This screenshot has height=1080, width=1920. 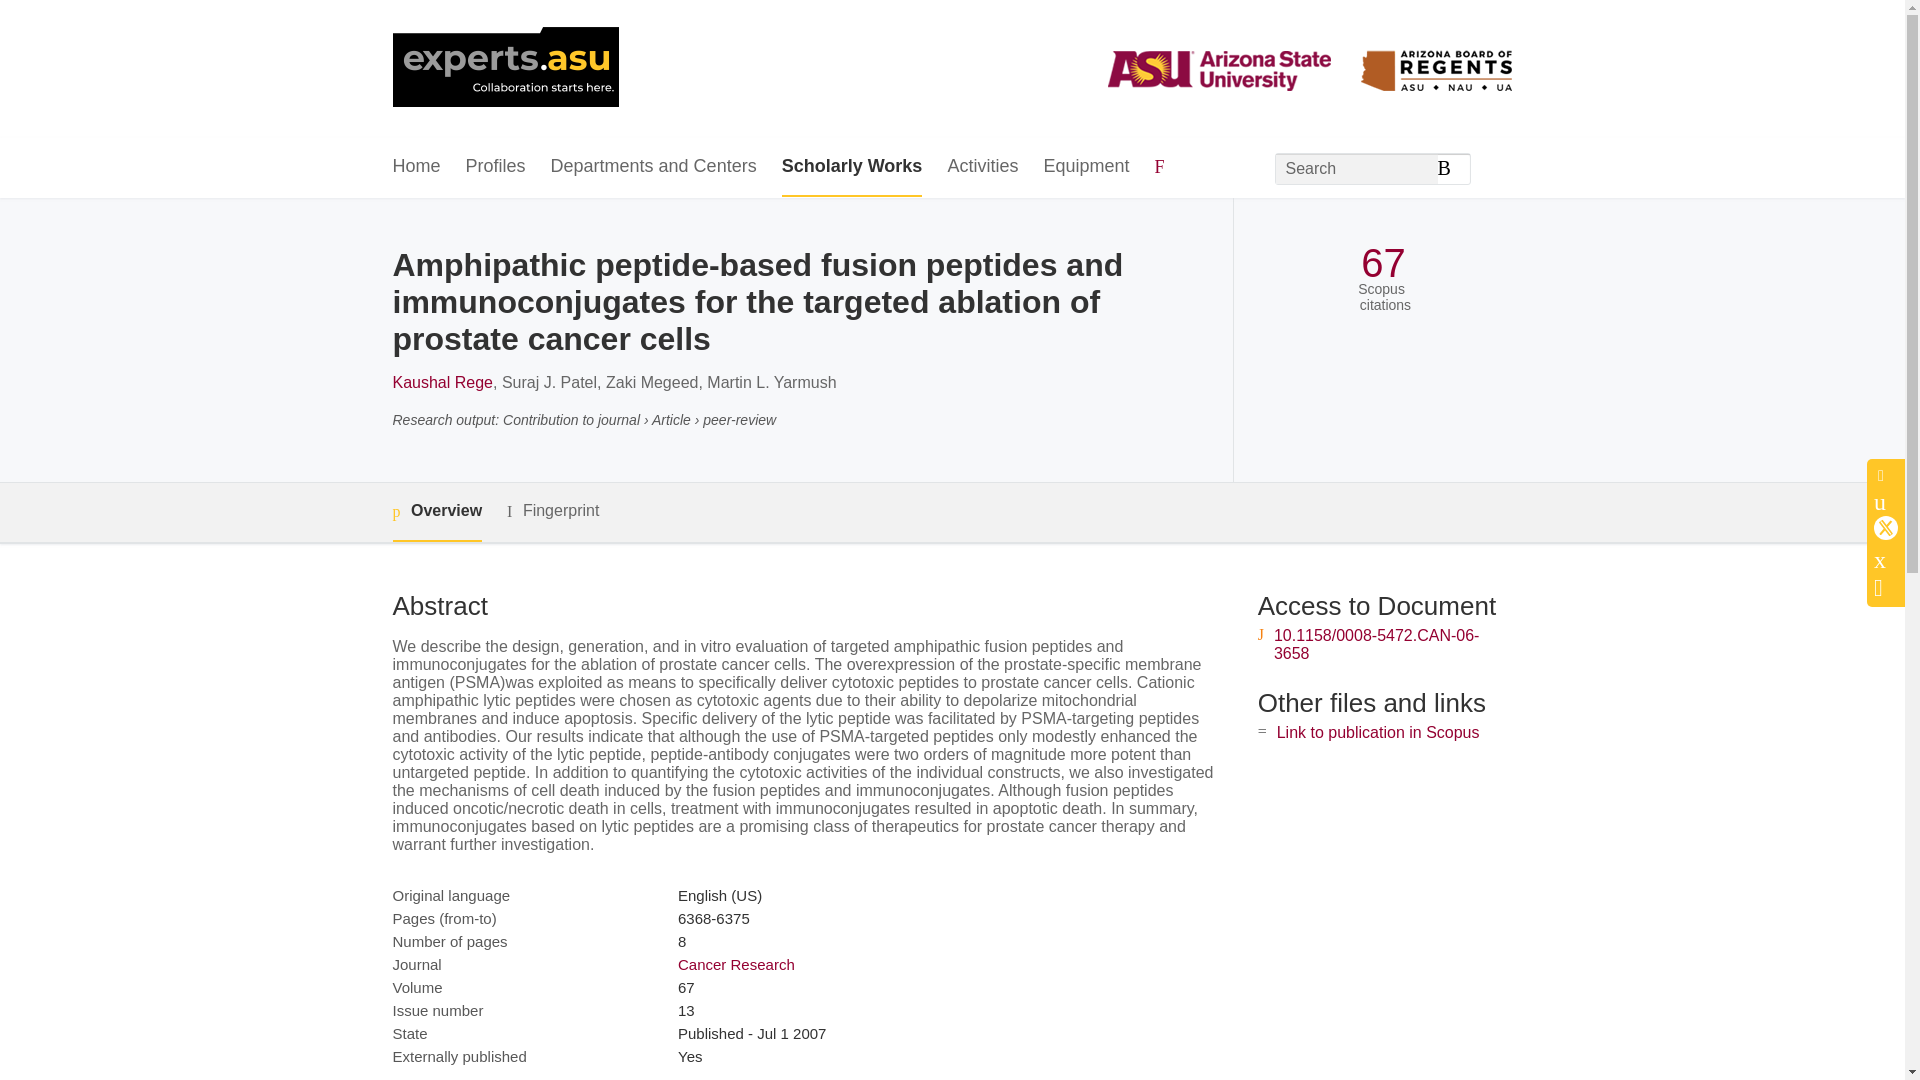 What do you see at coordinates (852, 167) in the screenshot?
I see `Scholarly Works` at bounding box center [852, 167].